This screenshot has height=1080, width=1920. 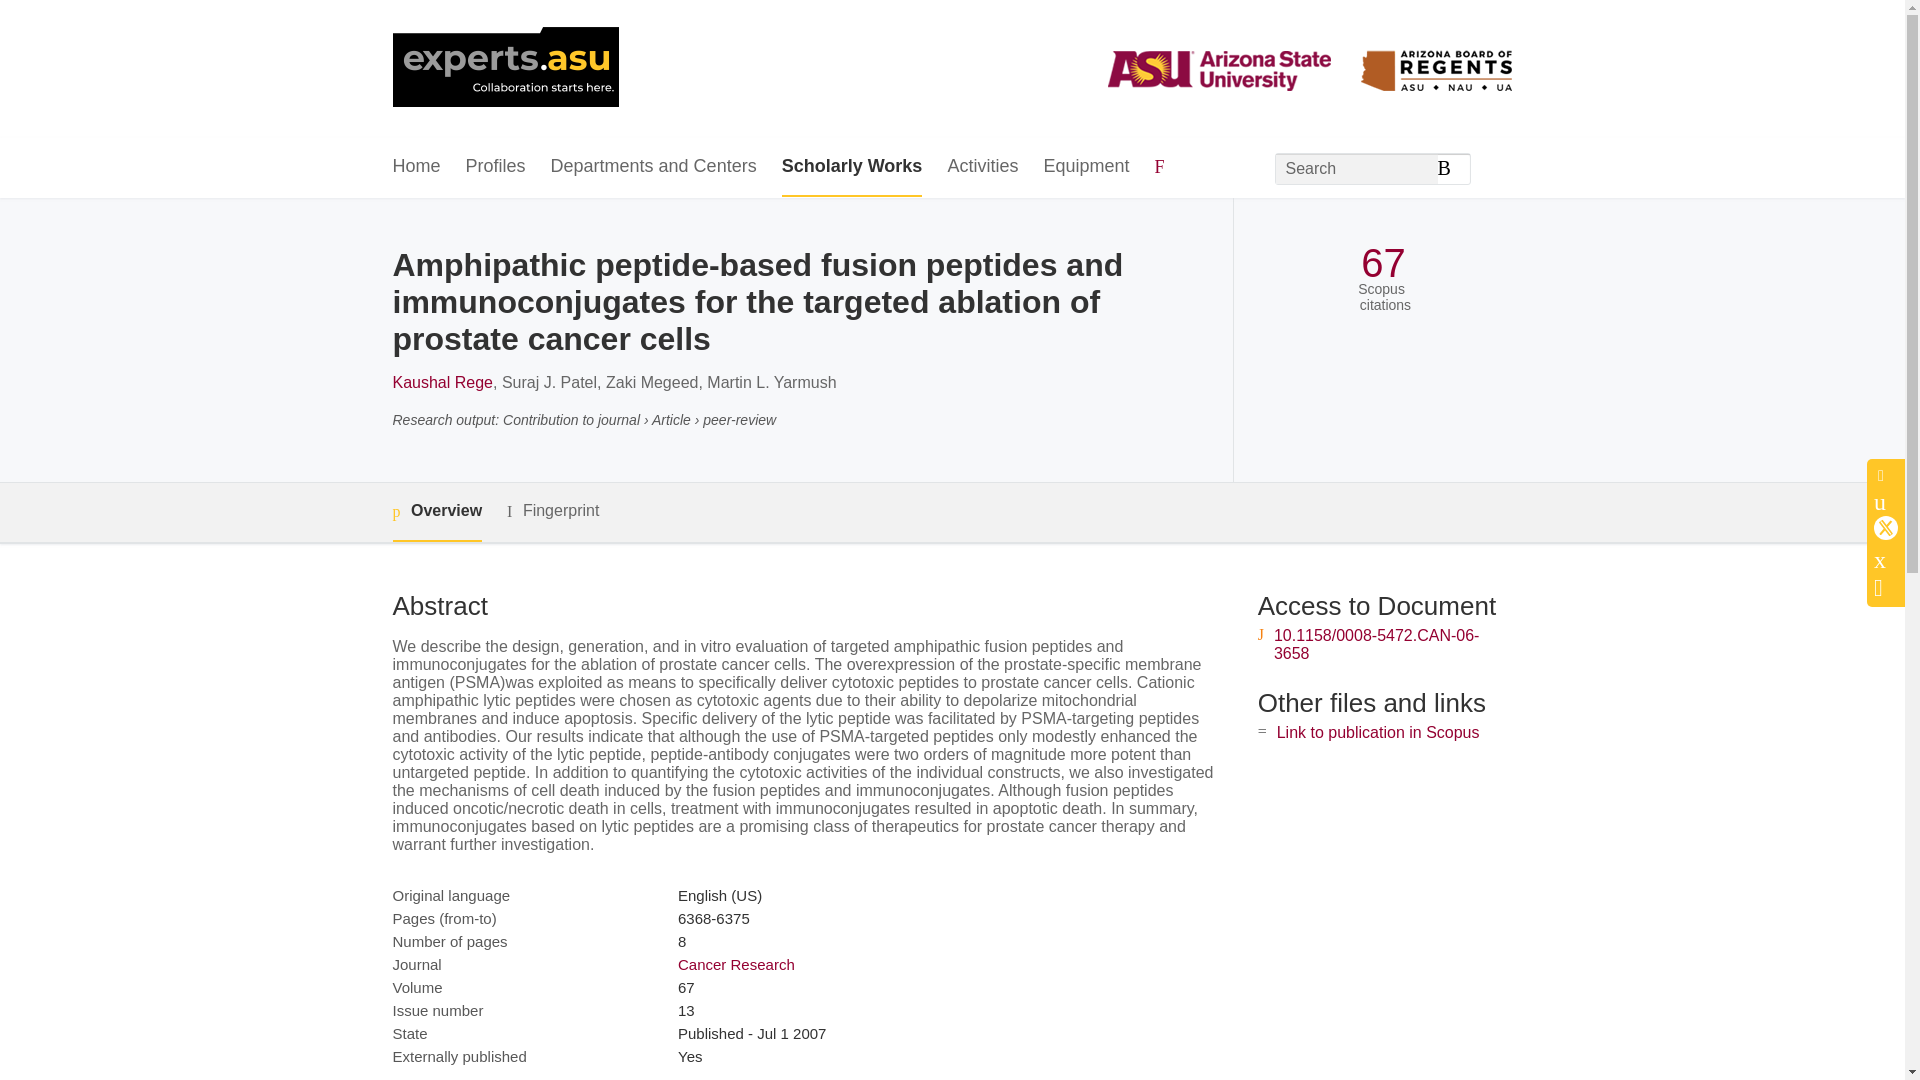 What do you see at coordinates (852, 167) in the screenshot?
I see `Scholarly Works` at bounding box center [852, 167].